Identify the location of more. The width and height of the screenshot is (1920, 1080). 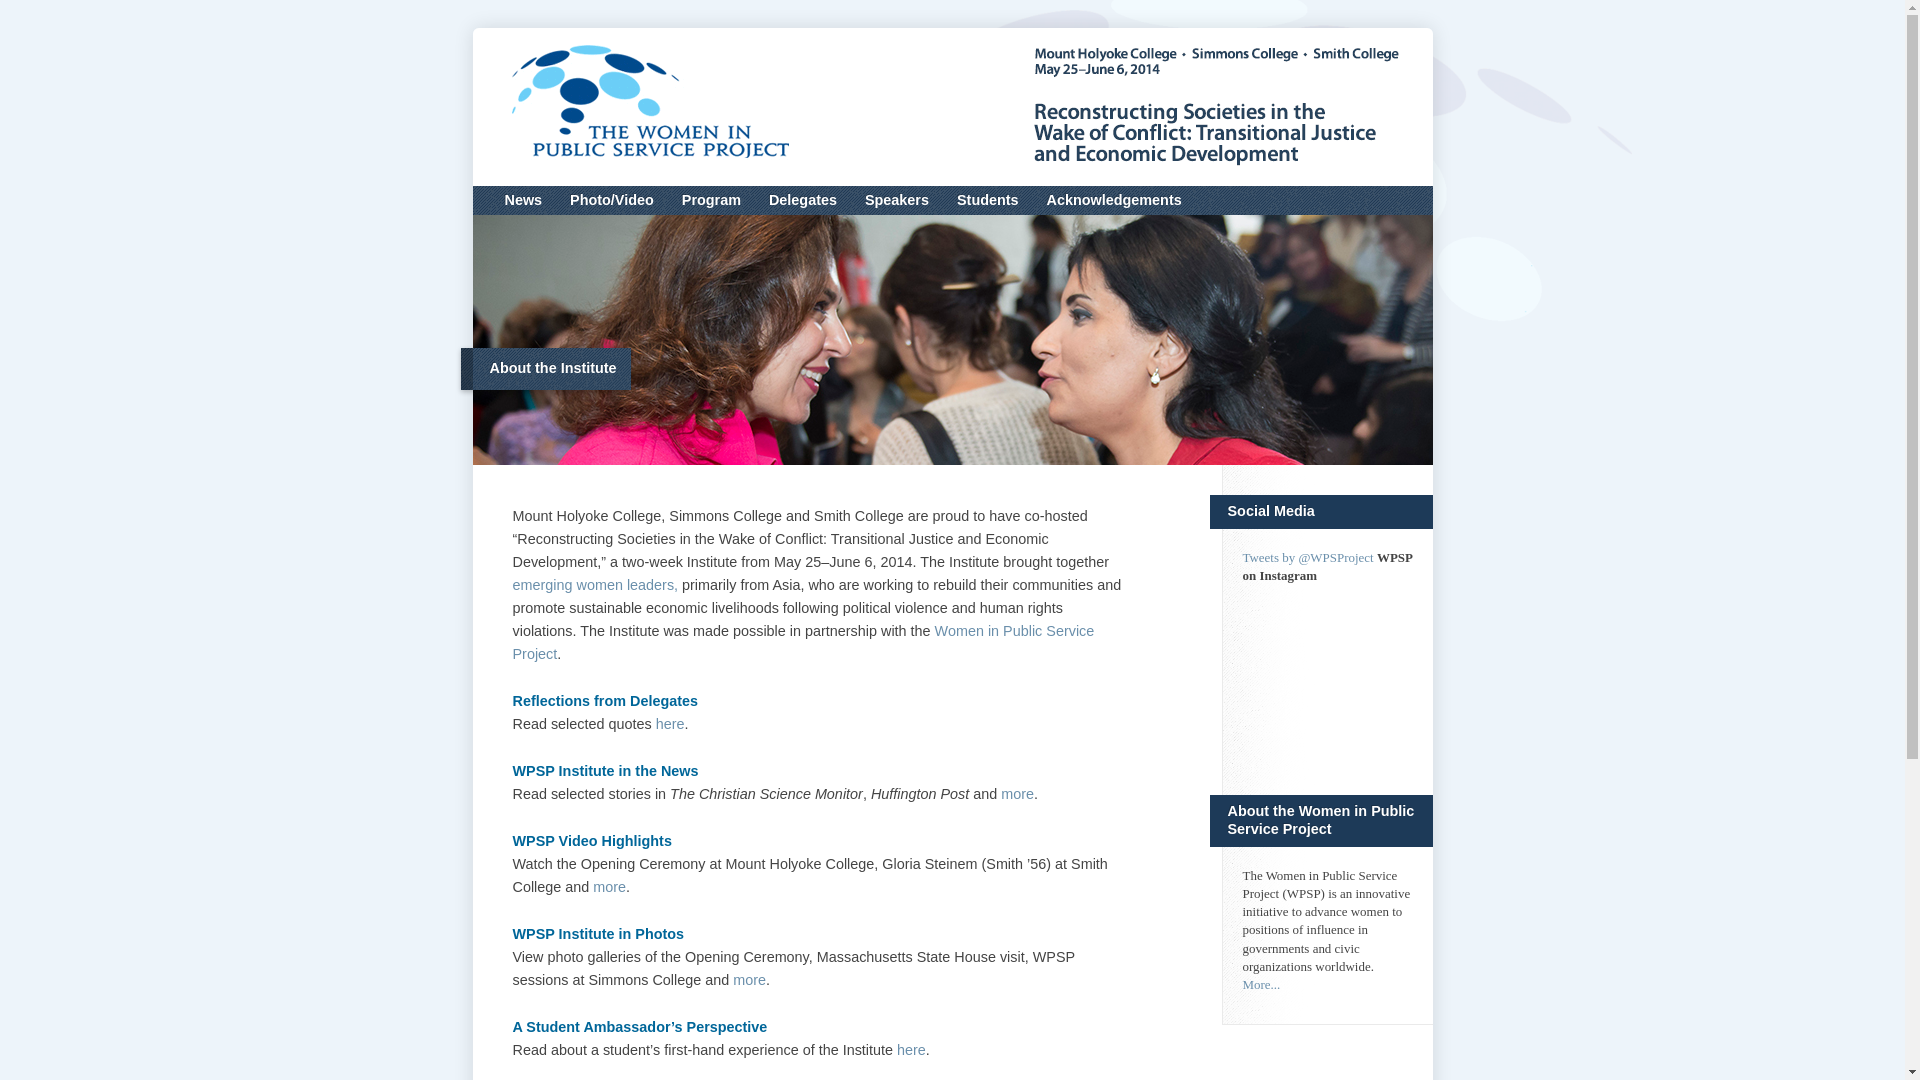
(1017, 794).